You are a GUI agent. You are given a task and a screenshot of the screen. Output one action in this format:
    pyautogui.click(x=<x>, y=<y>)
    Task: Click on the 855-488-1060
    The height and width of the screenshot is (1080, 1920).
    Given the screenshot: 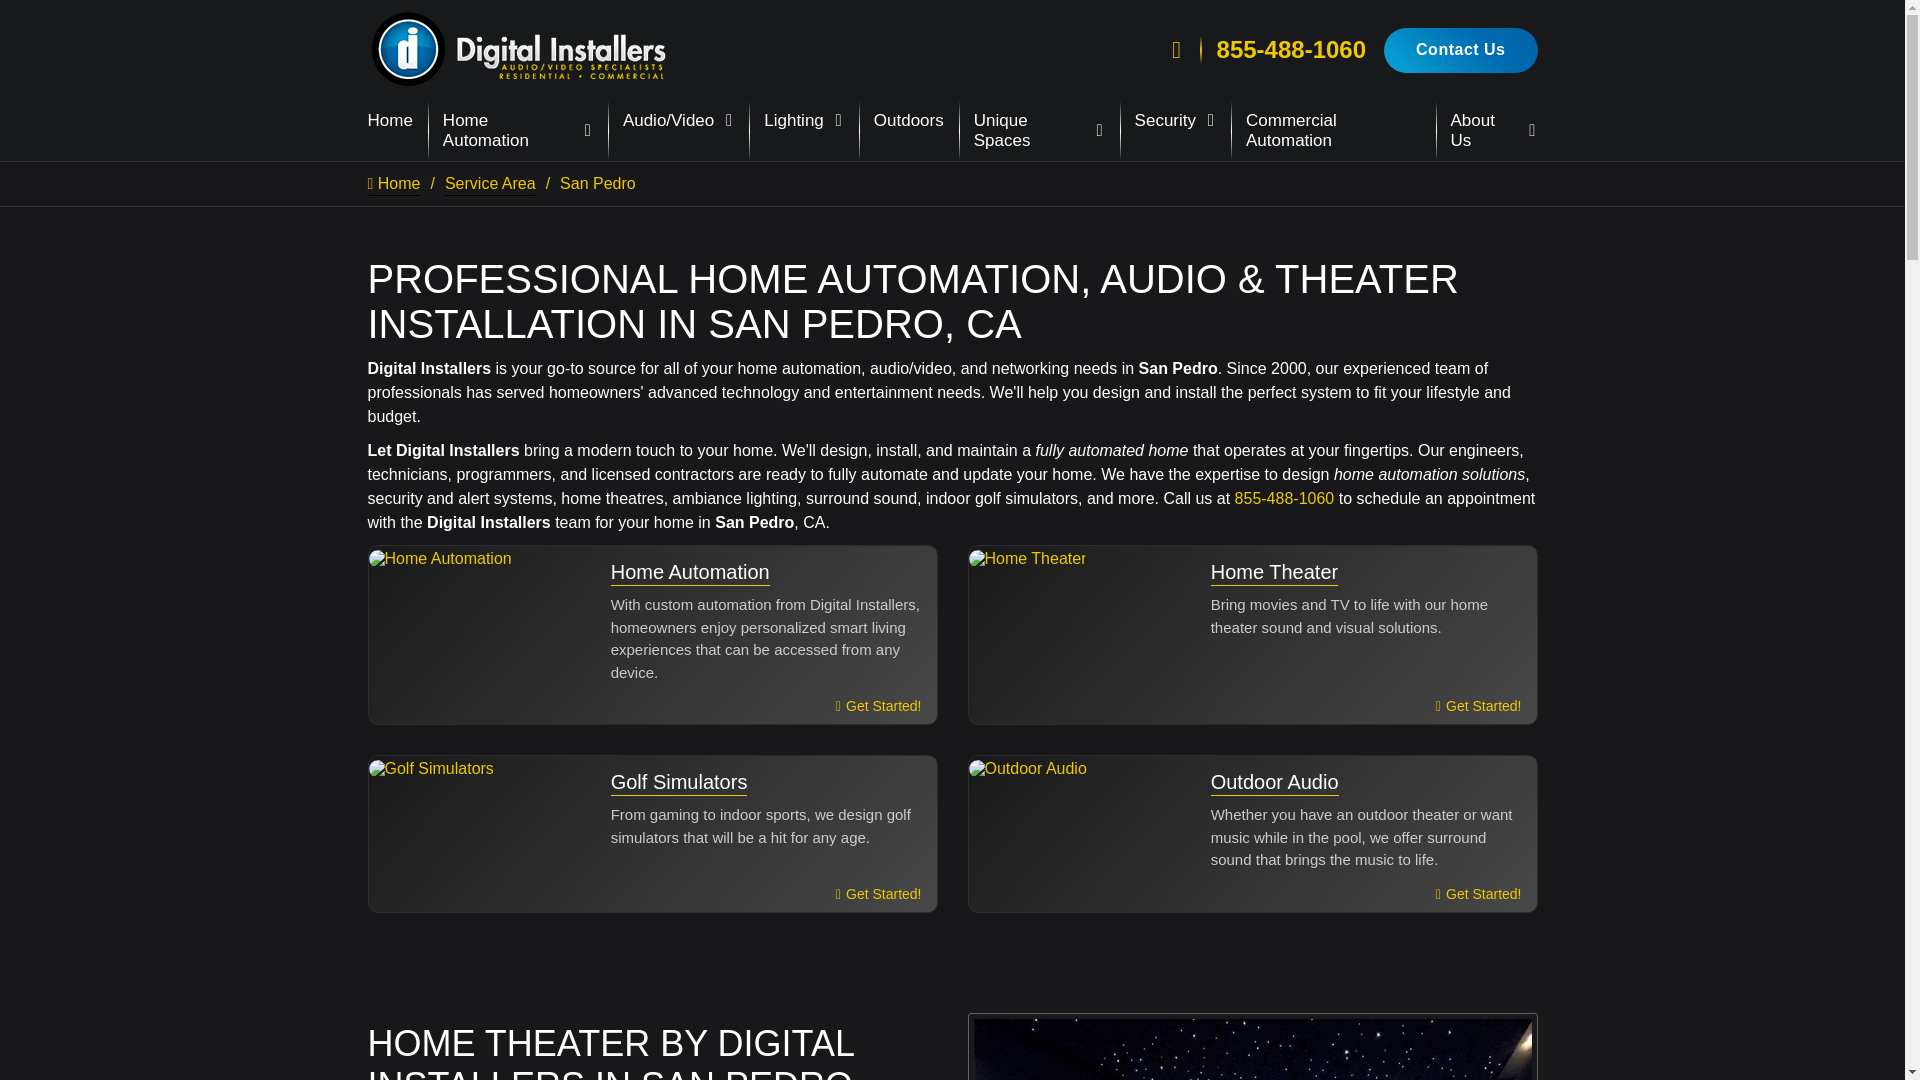 What is the action you would take?
    pyautogui.click(x=1291, y=49)
    